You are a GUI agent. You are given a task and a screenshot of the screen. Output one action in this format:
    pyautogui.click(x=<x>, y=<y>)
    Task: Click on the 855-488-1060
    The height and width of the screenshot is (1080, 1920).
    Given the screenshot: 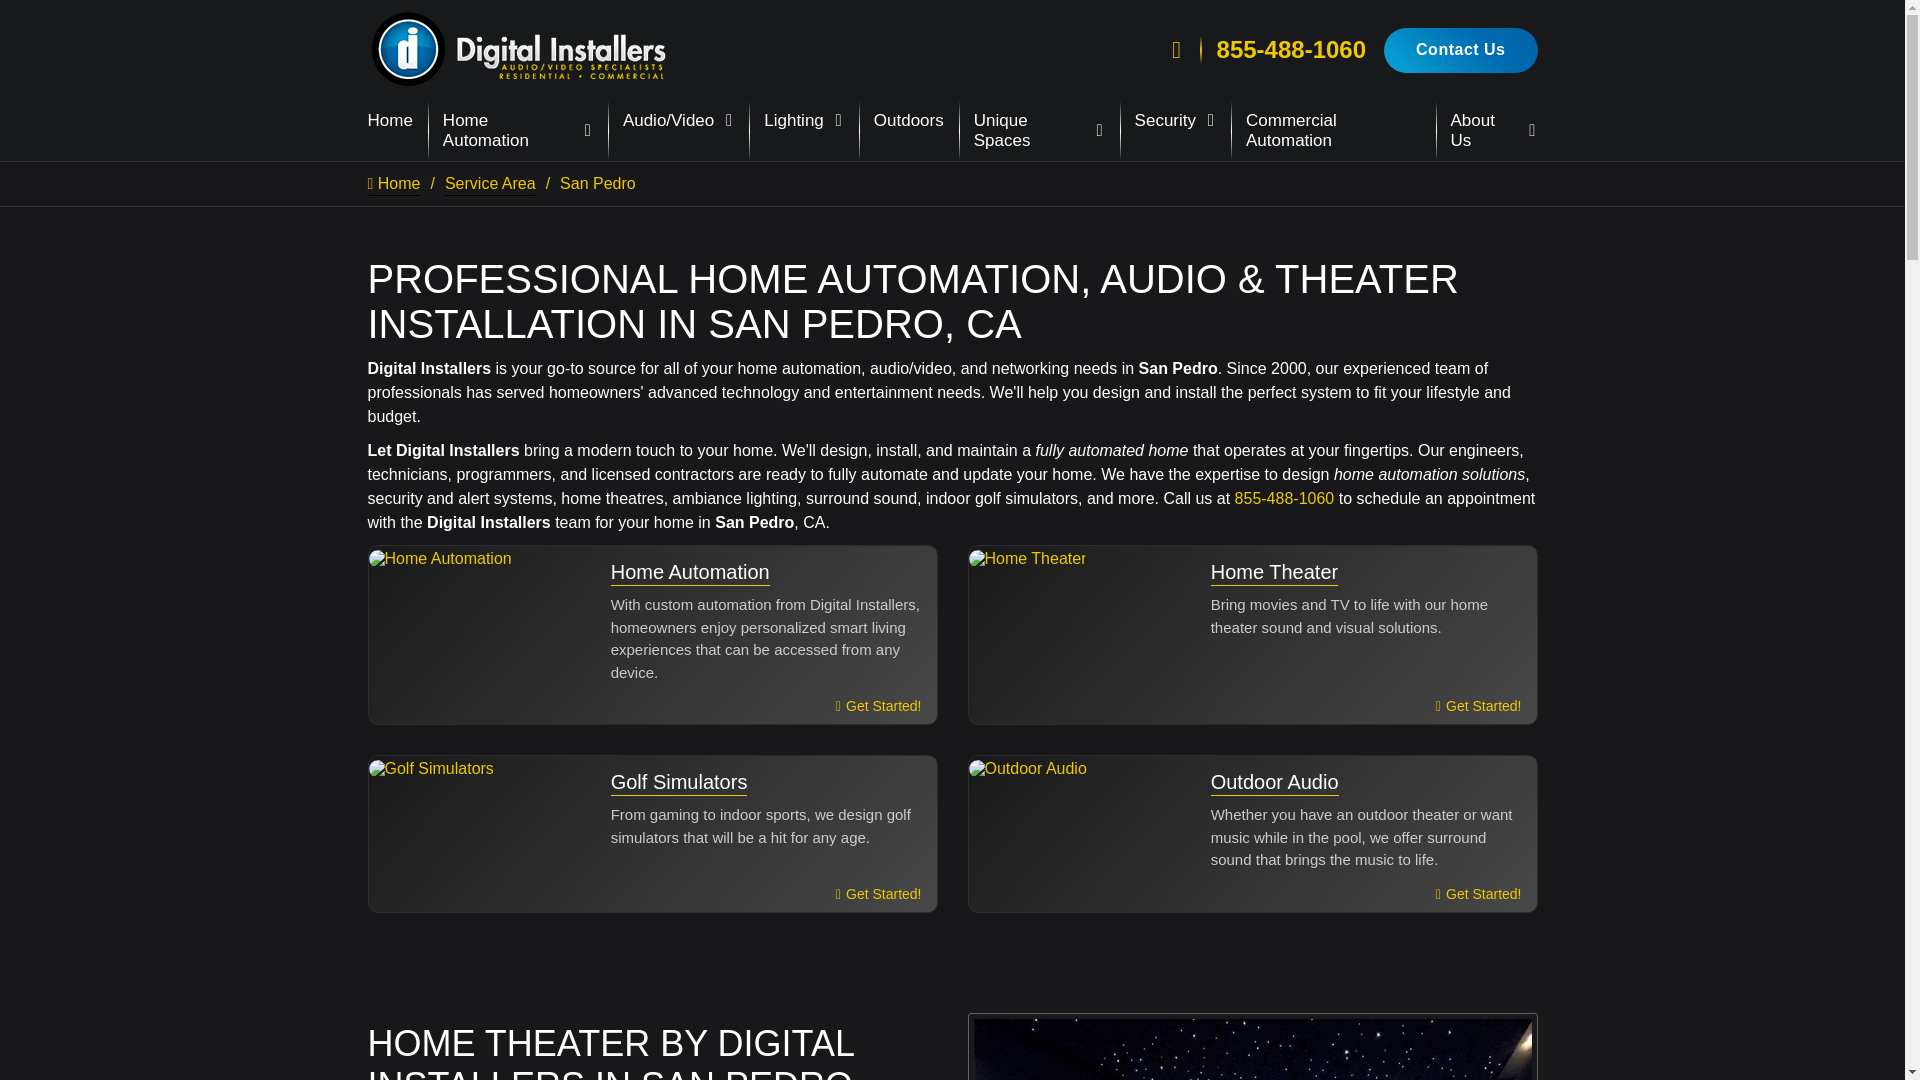 What is the action you would take?
    pyautogui.click(x=1291, y=49)
    